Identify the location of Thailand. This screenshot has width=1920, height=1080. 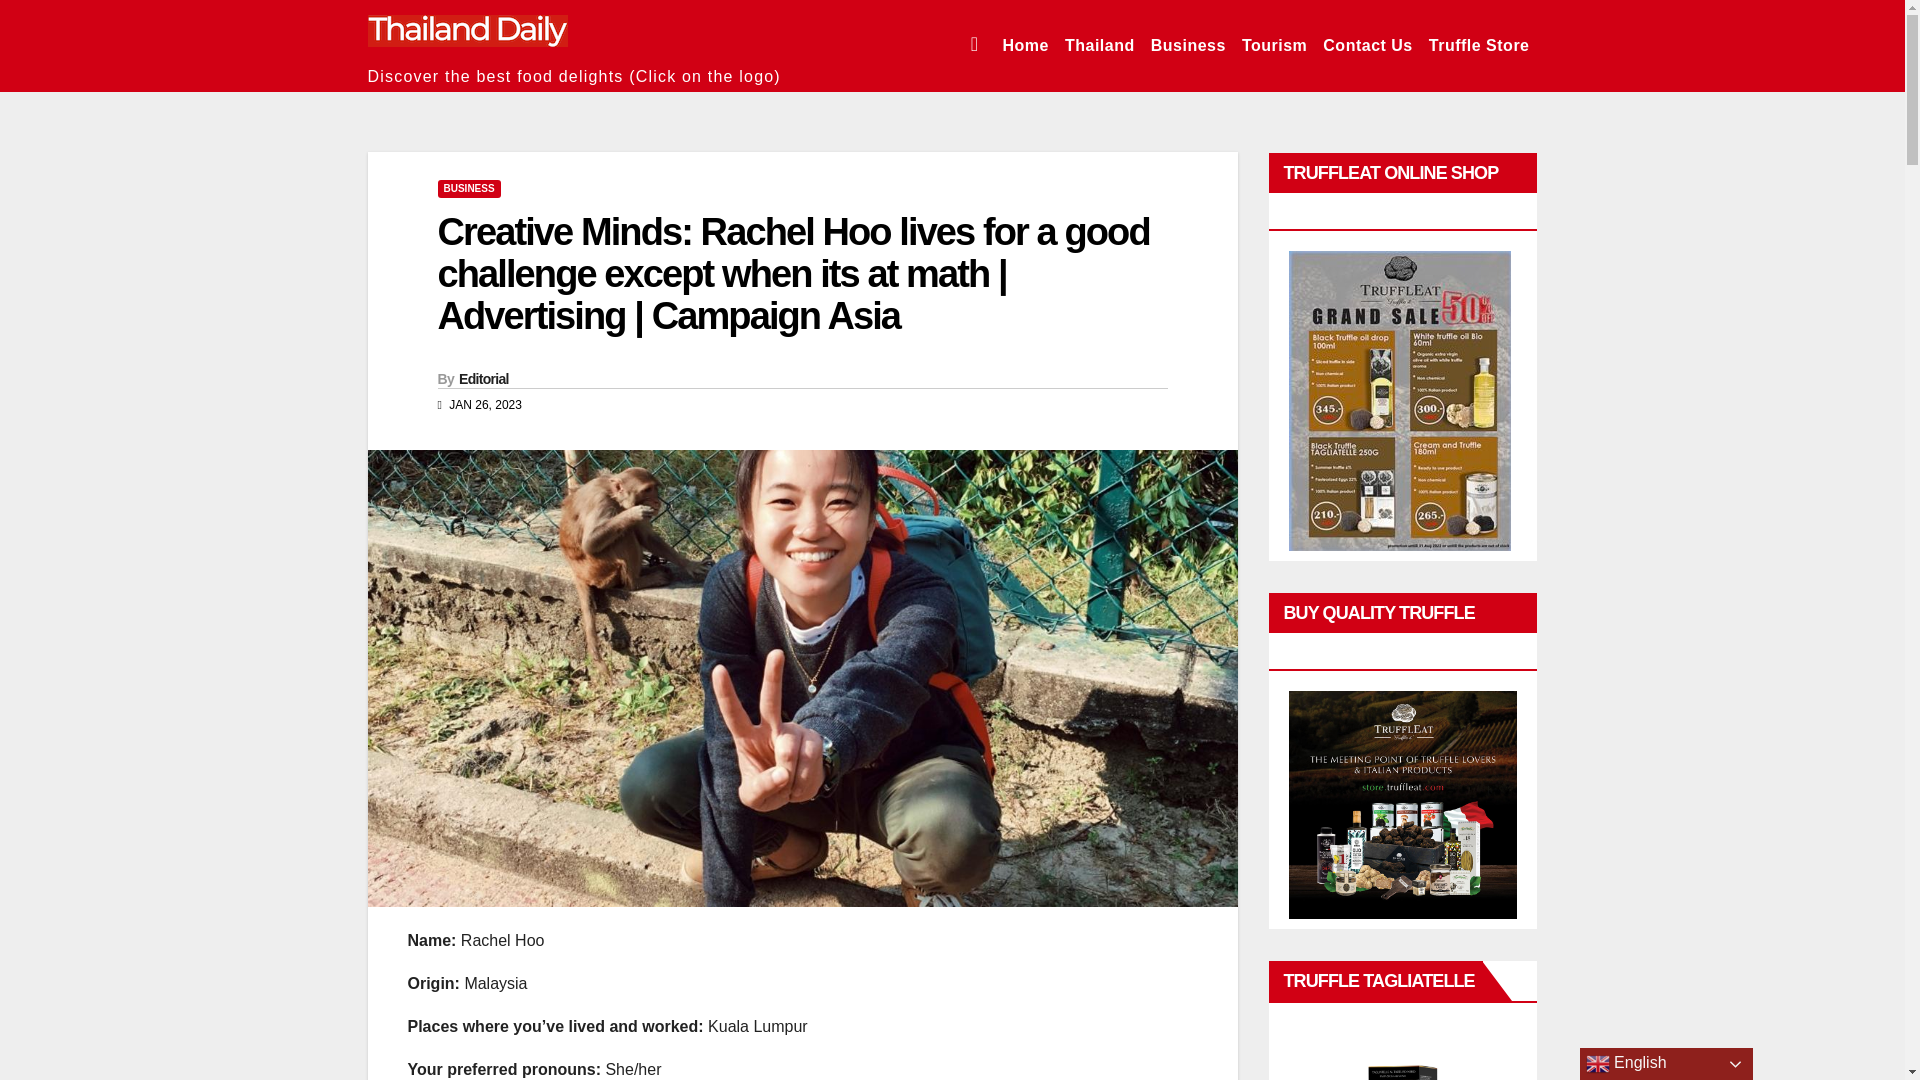
(1100, 46).